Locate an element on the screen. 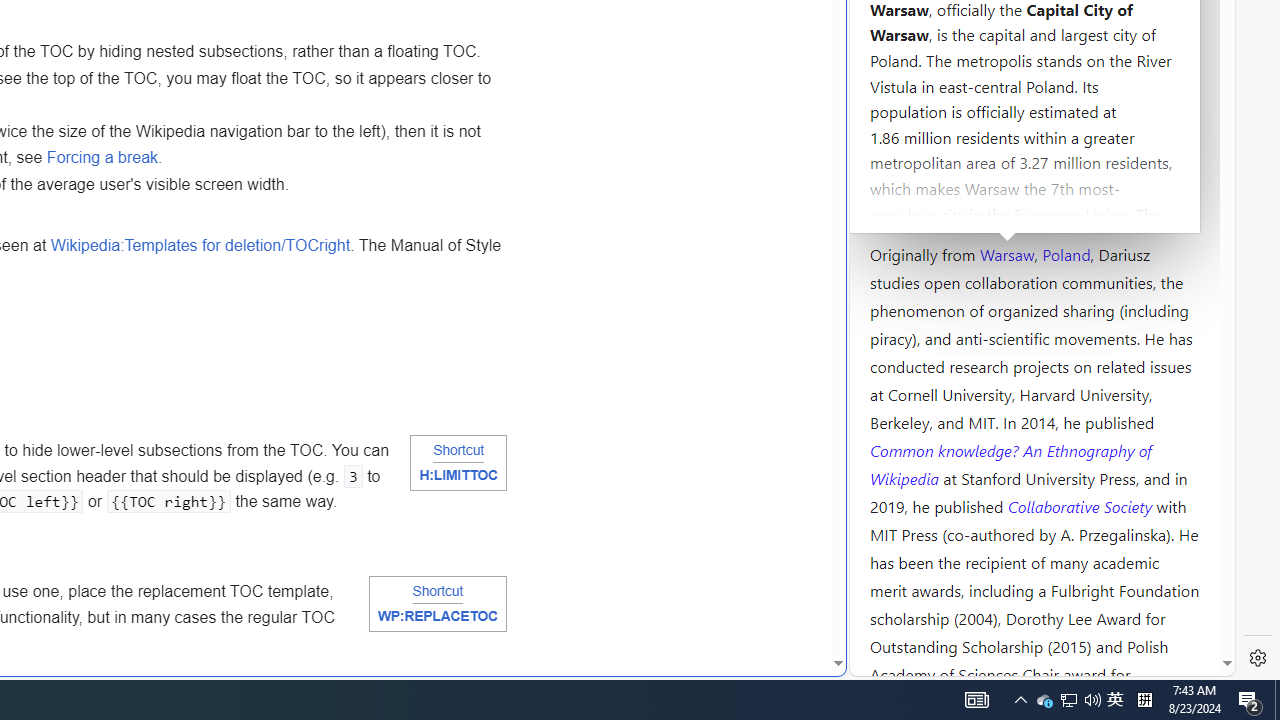  WP:REPLACETOC is located at coordinates (437, 616).